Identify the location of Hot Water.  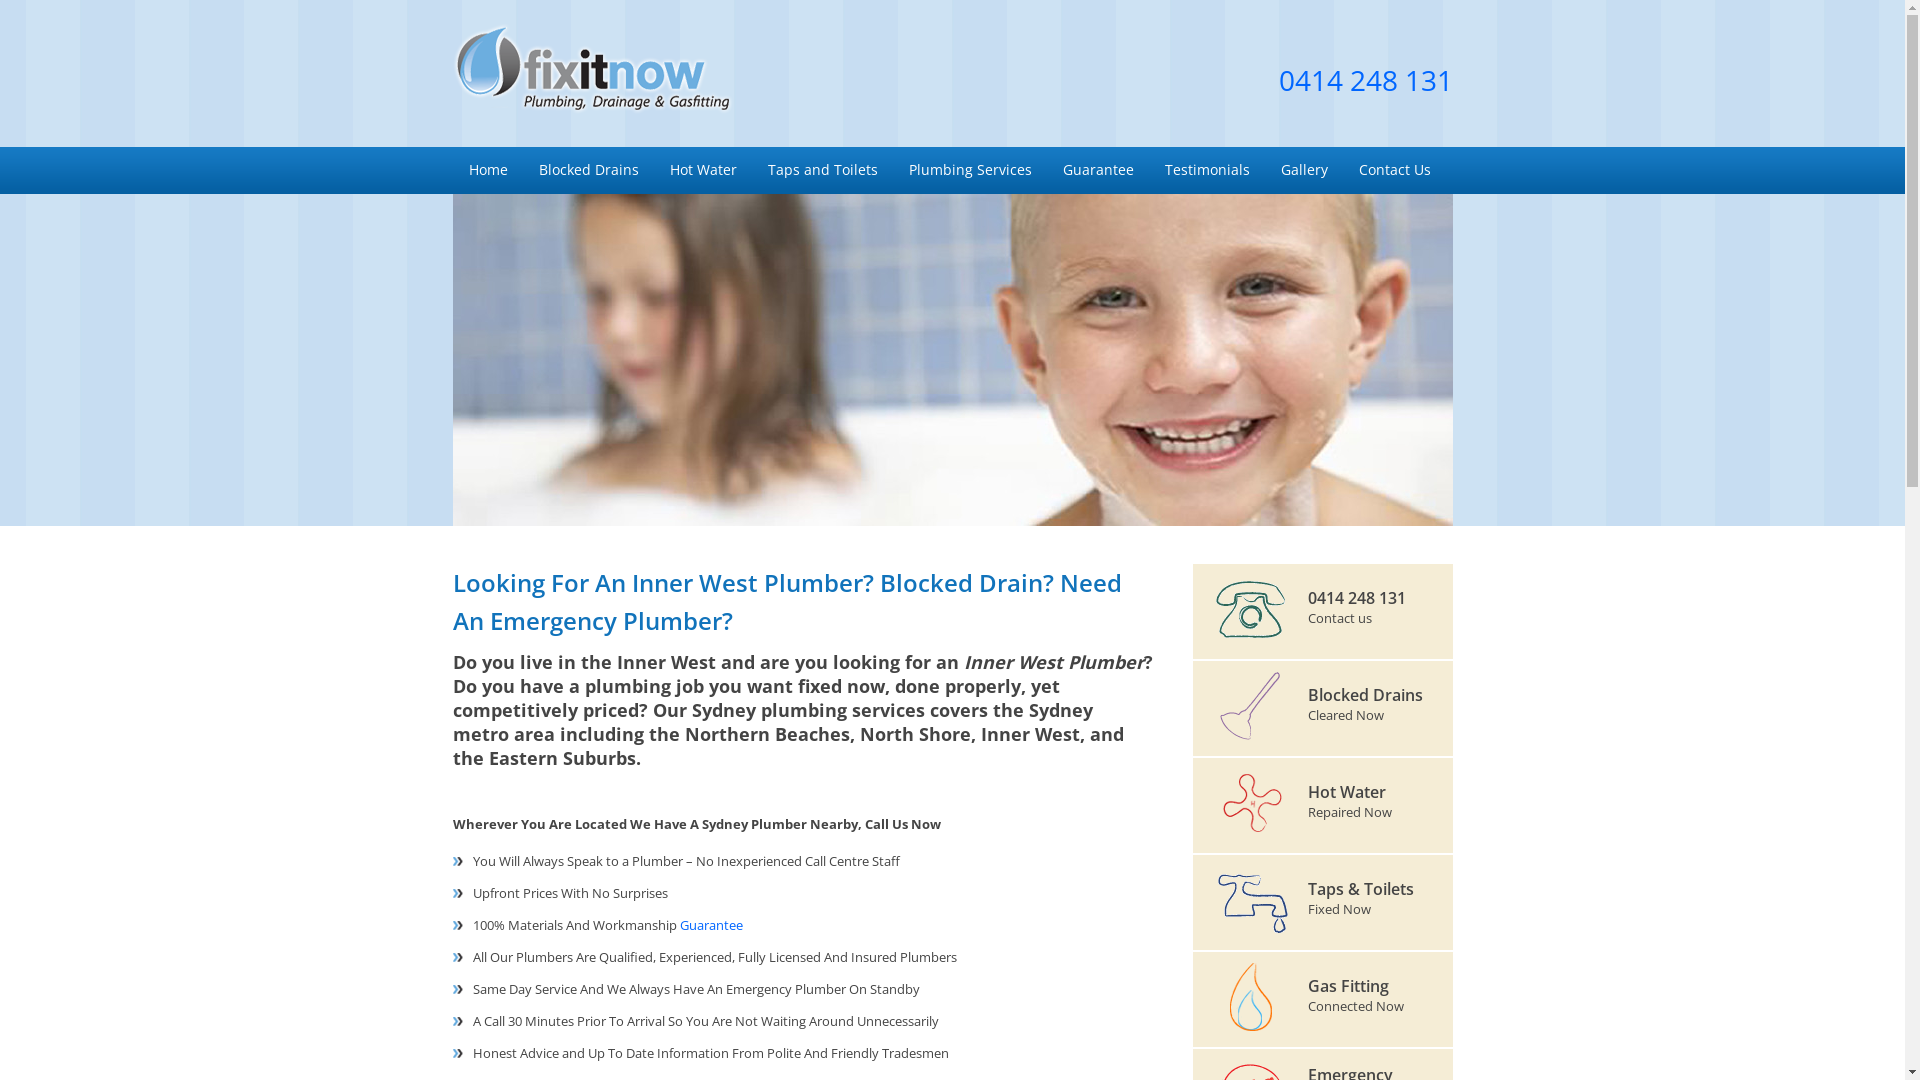
(703, 168).